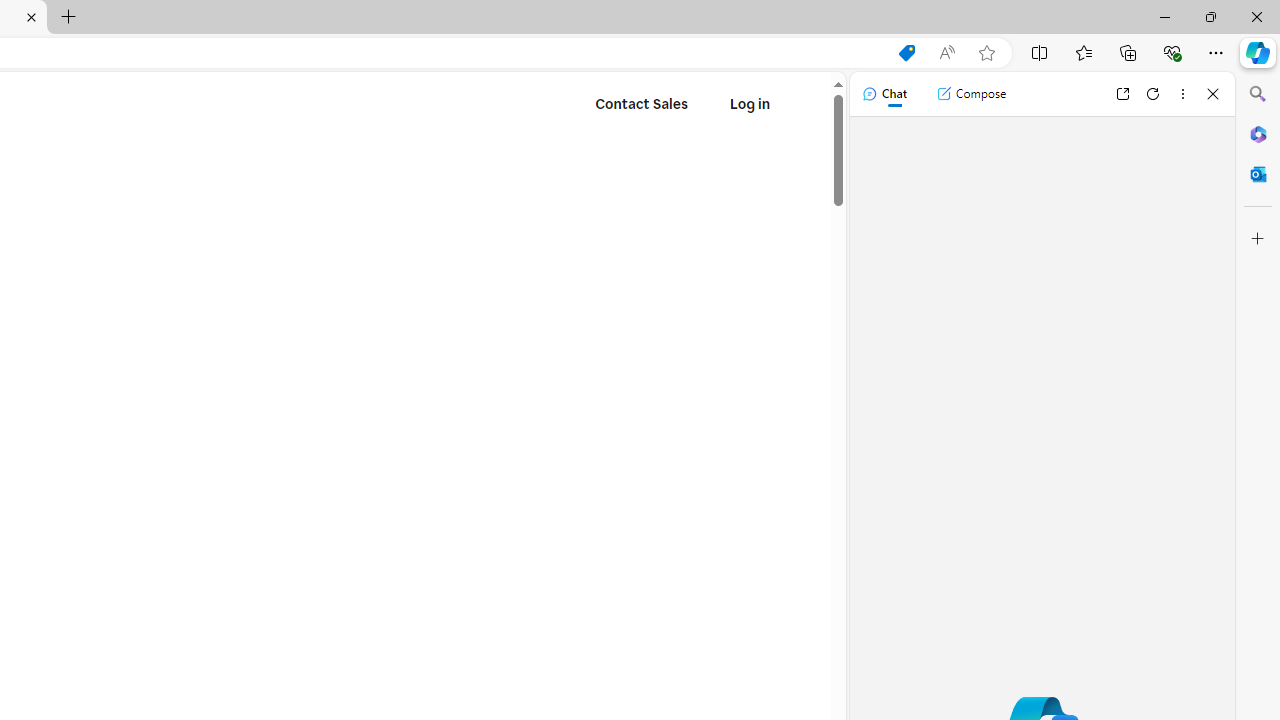  I want to click on Open link in new tab, so click(1122, 94).